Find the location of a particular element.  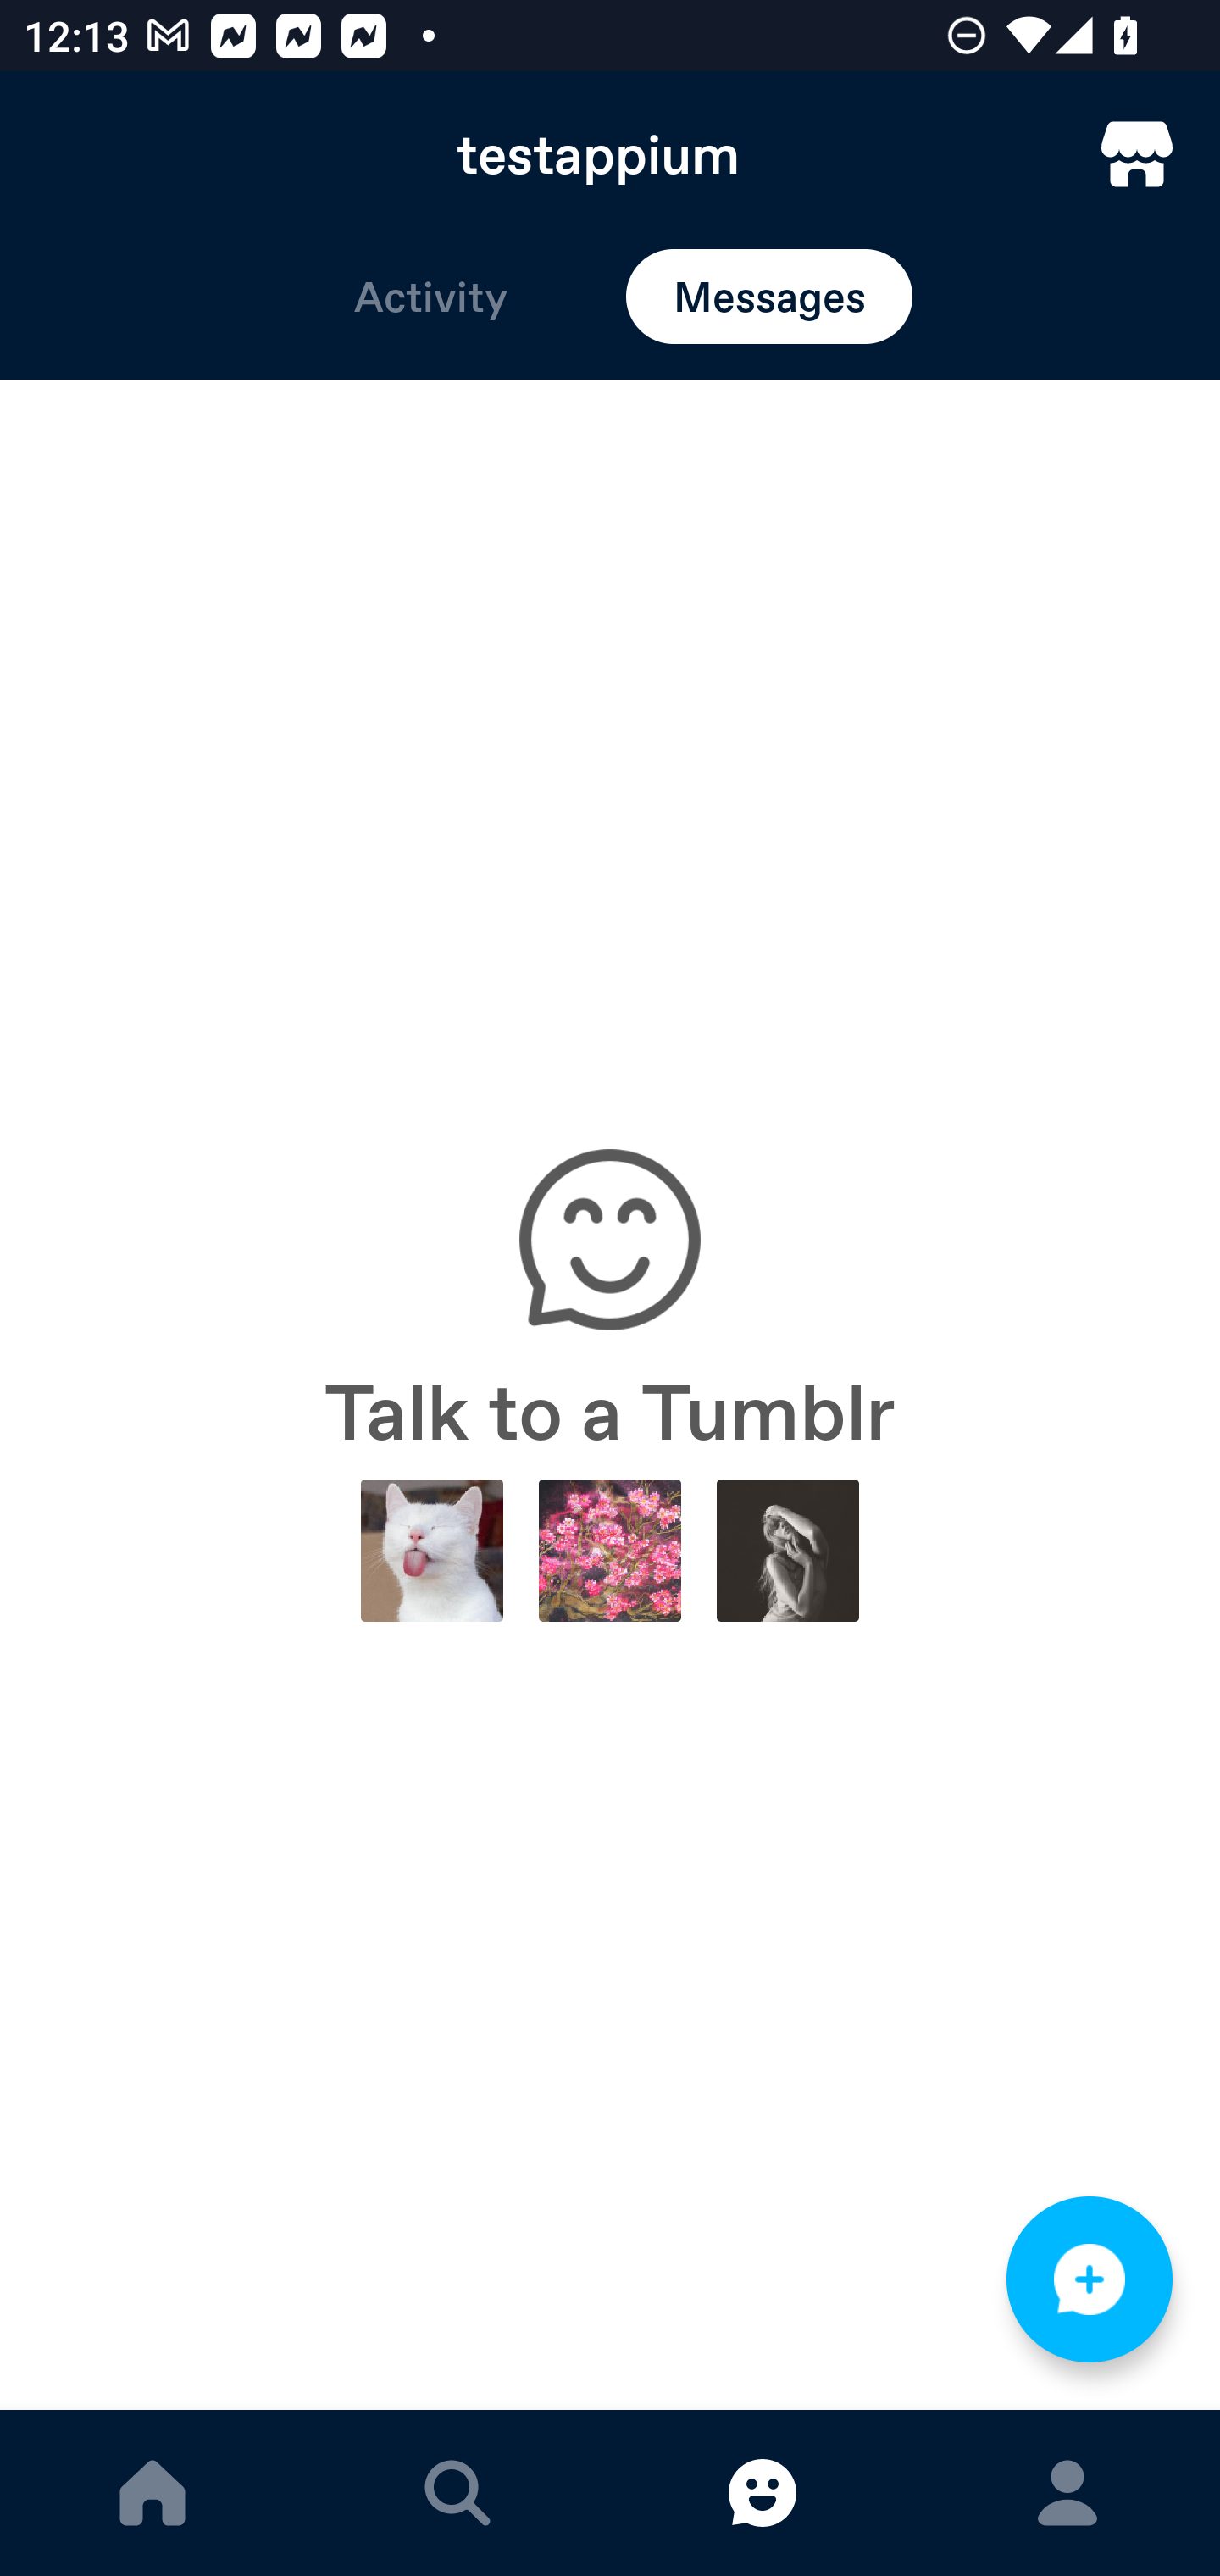

EXPLORE is located at coordinates (457, 2493).